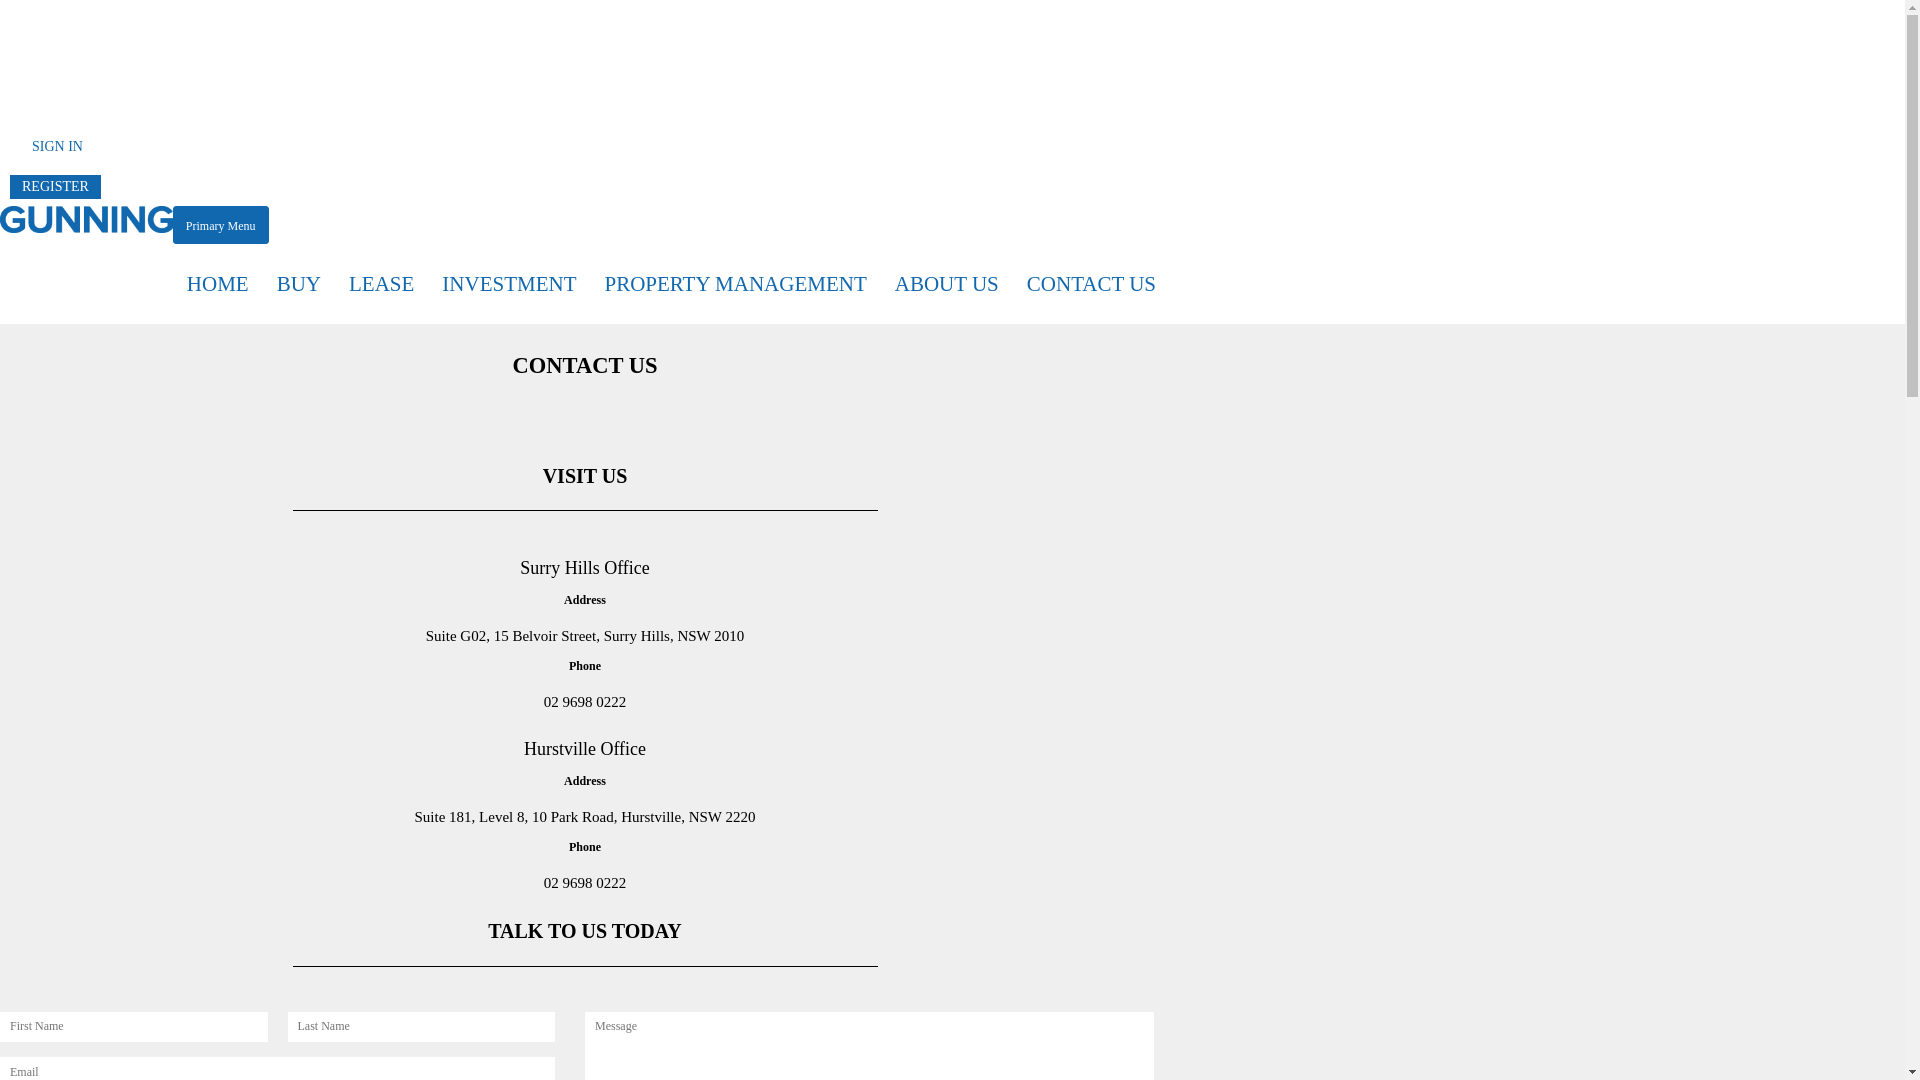 This screenshot has height=1080, width=1920. Describe the element at coordinates (947, 284) in the screenshot. I see `ABOUT US` at that location.